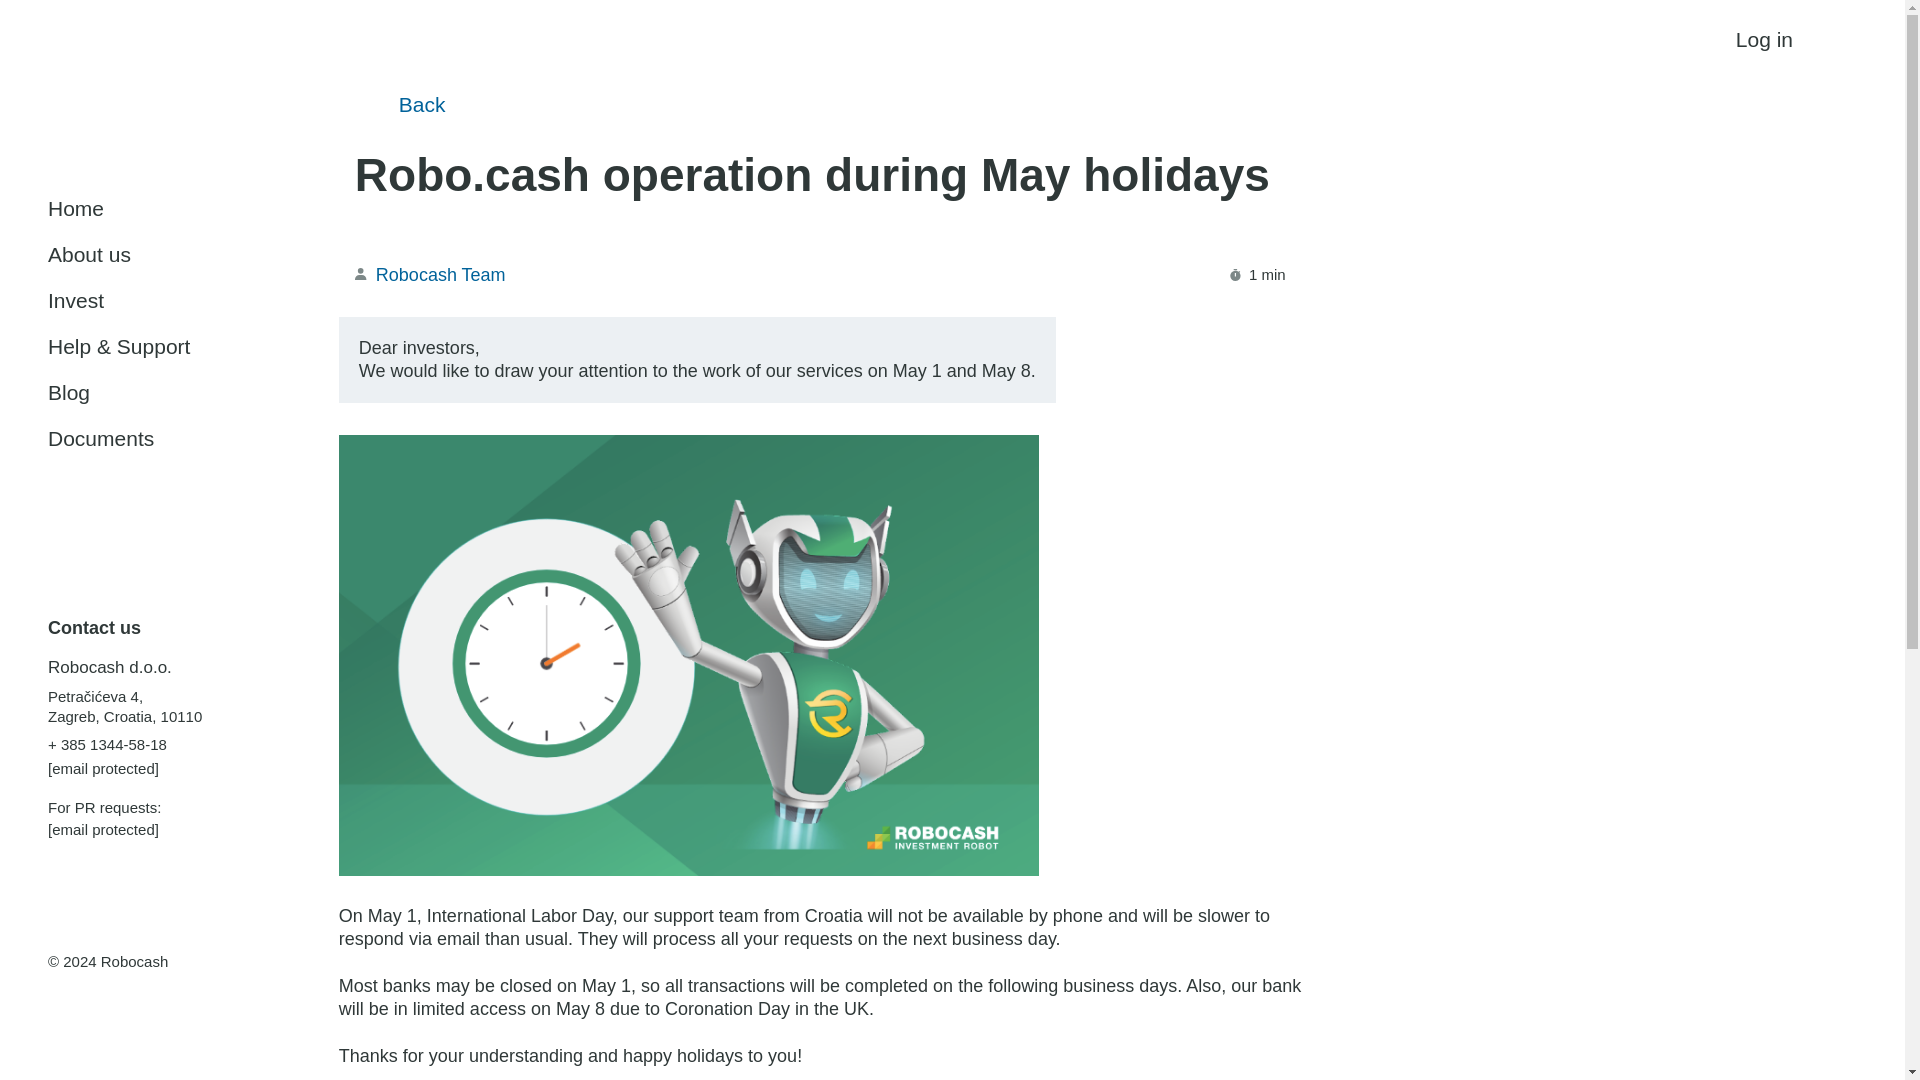 The image size is (1920, 1080). What do you see at coordinates (185, 254) in the screenshot?
I see `About us` at bounding box center [185, 254].